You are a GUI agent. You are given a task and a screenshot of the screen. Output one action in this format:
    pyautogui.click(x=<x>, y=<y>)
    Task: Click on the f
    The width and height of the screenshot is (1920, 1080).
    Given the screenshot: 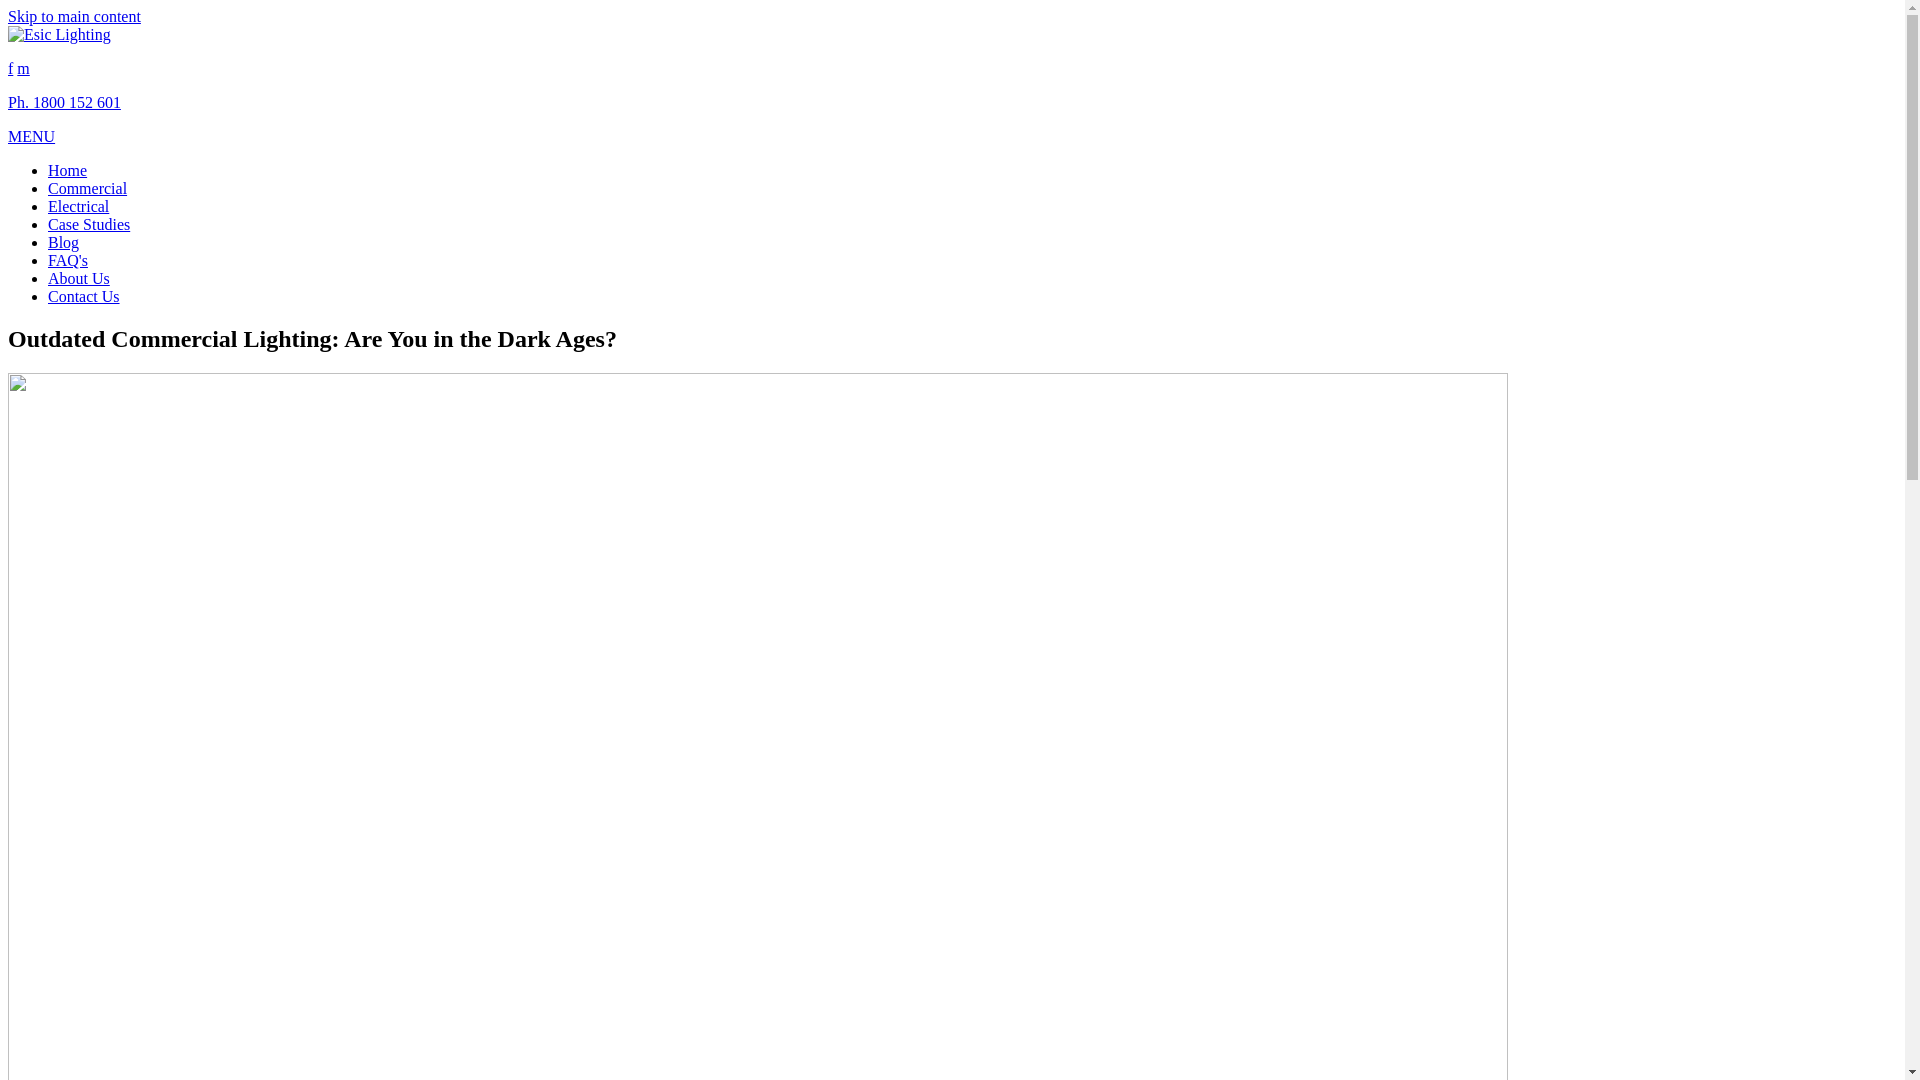 What is the action you would take?
    pyautogui.click(x=10, y=68)
    